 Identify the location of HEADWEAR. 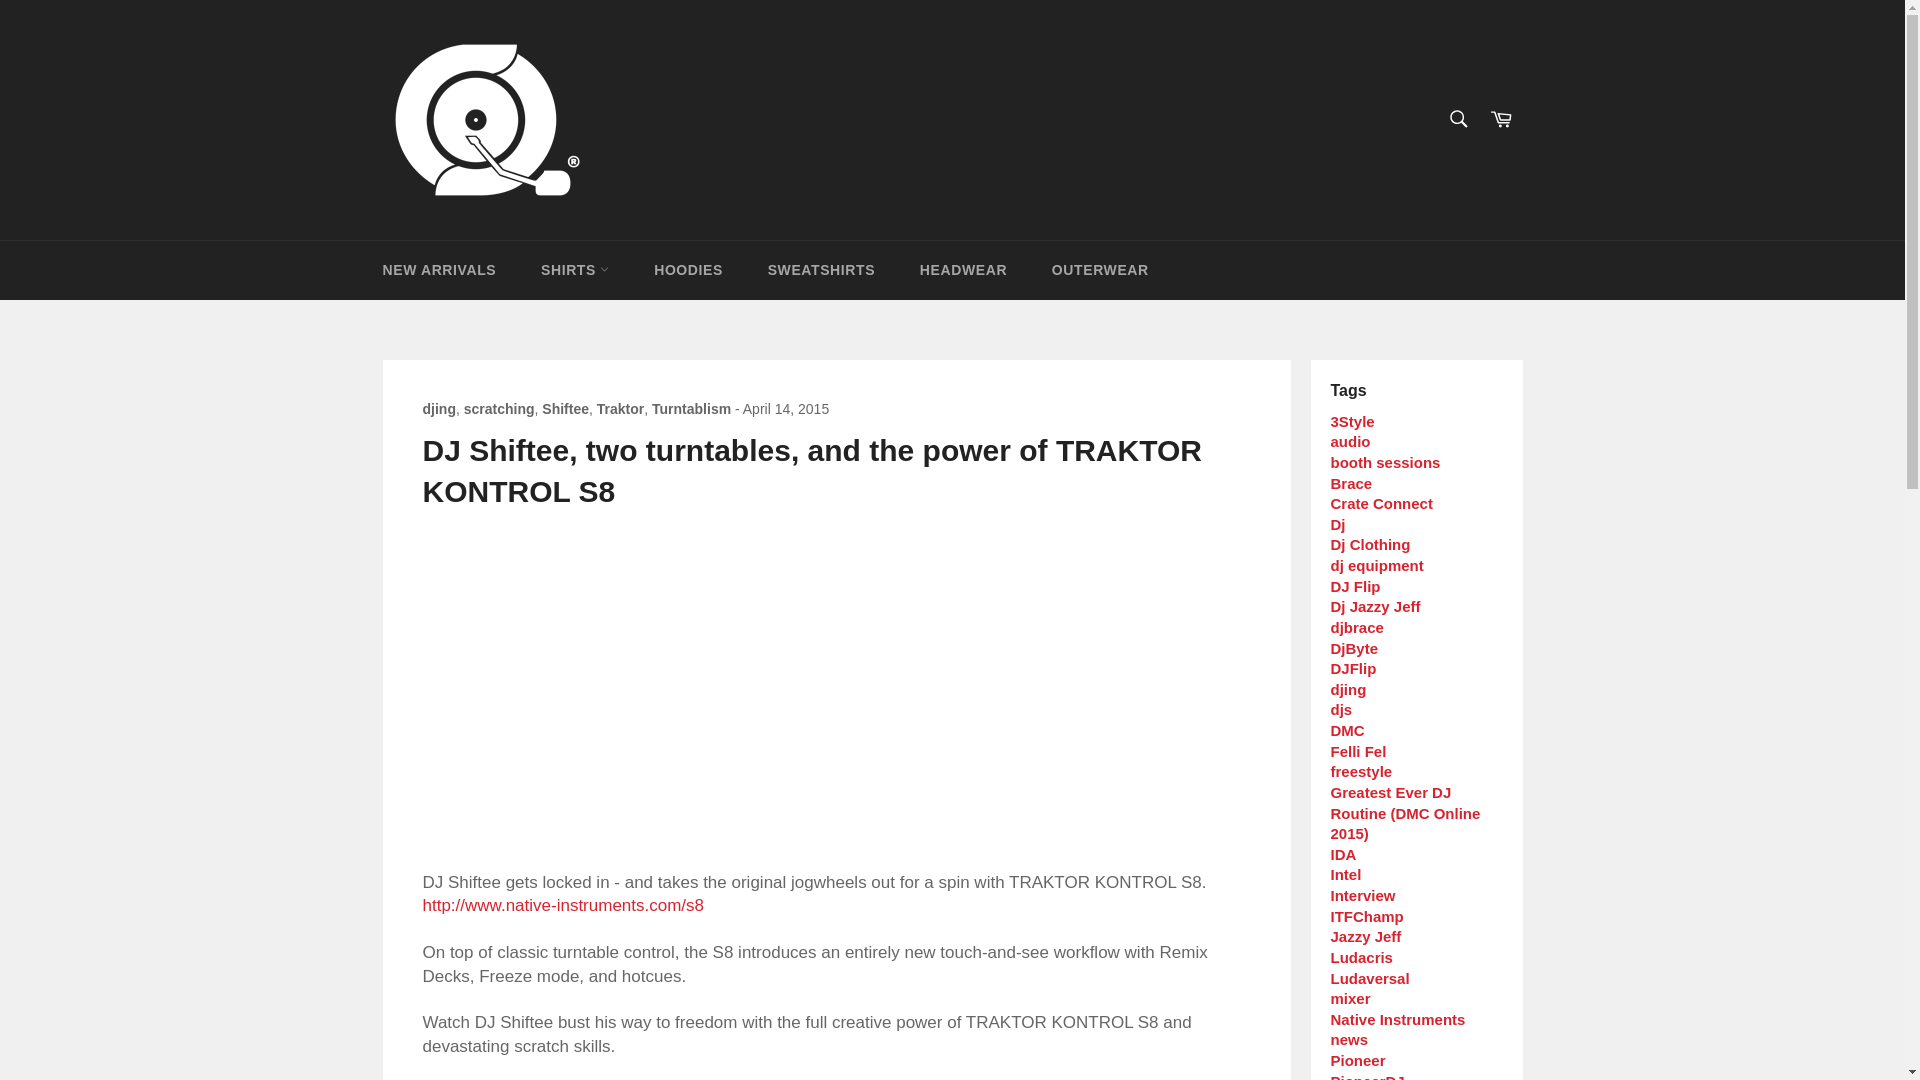
(964, 270).